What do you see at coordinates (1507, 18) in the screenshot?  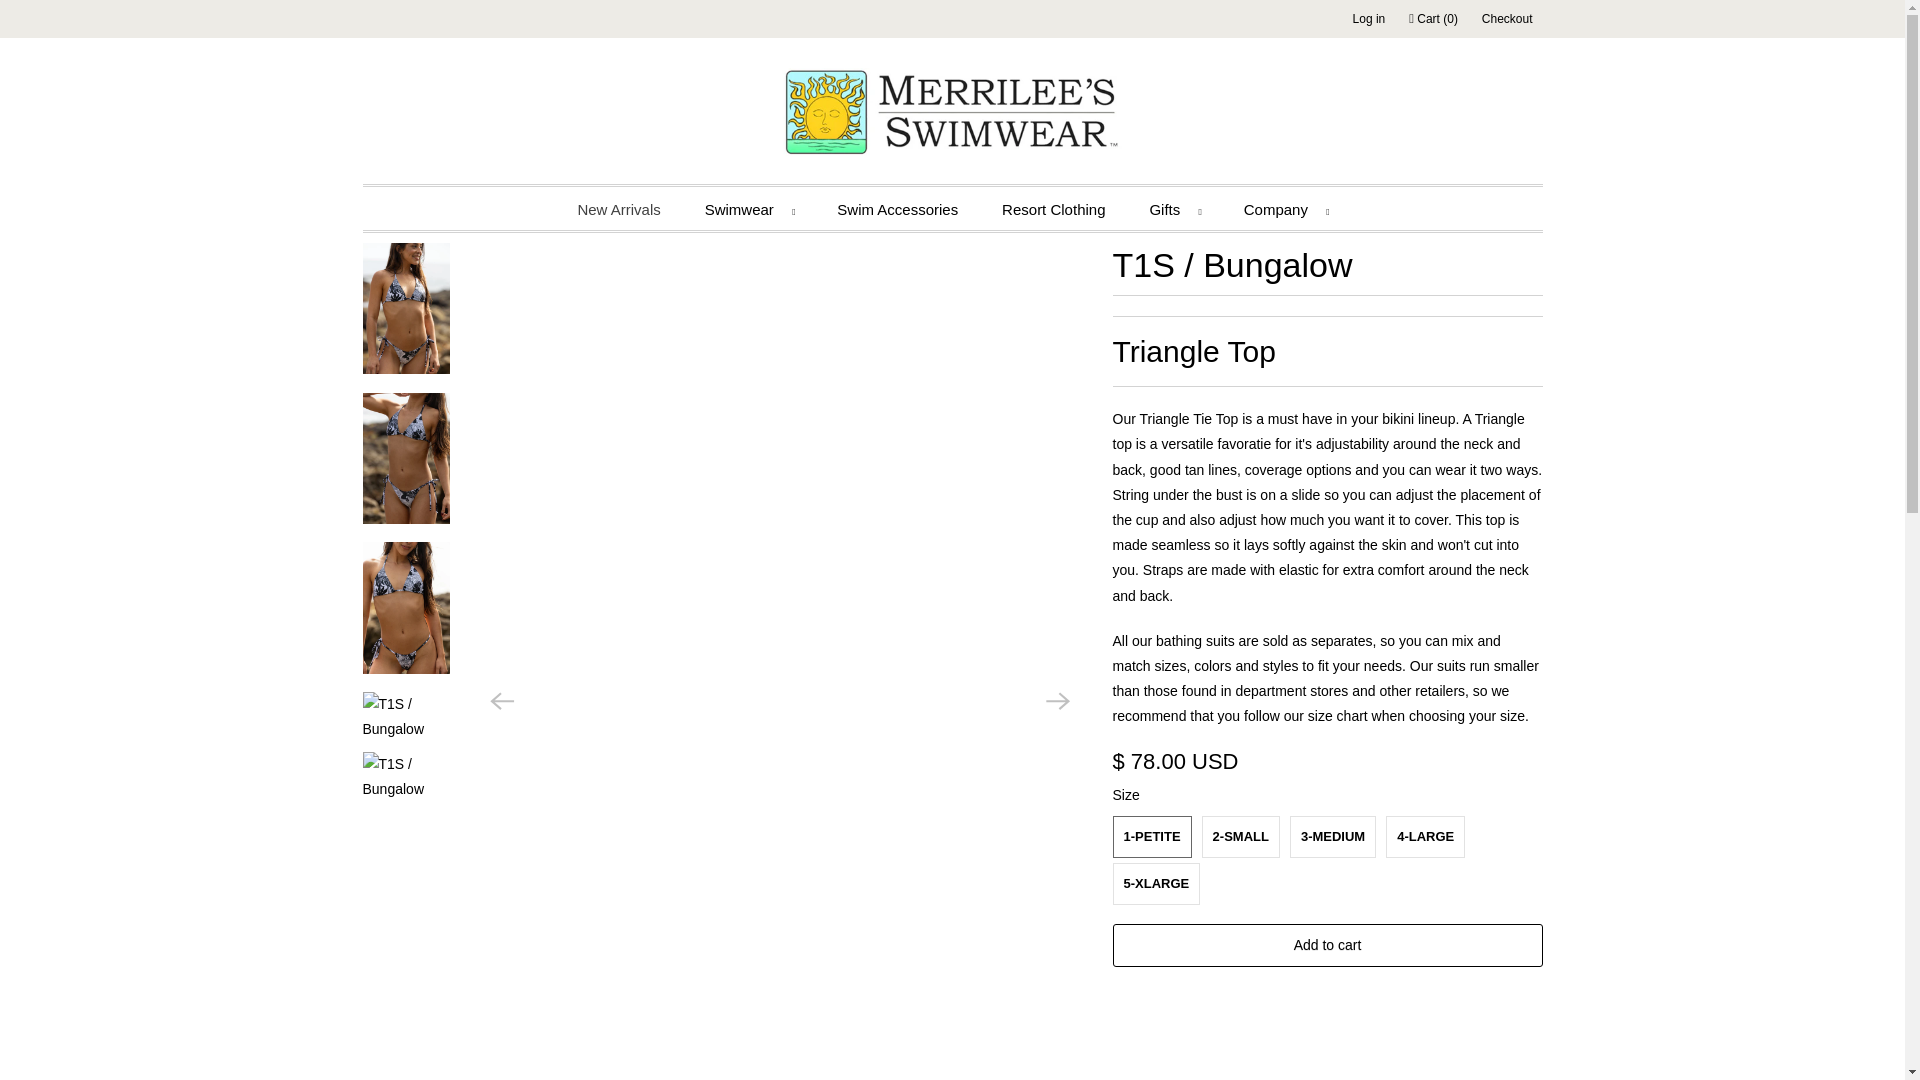 I see `Checkout` at bounding box center [1507, 18].